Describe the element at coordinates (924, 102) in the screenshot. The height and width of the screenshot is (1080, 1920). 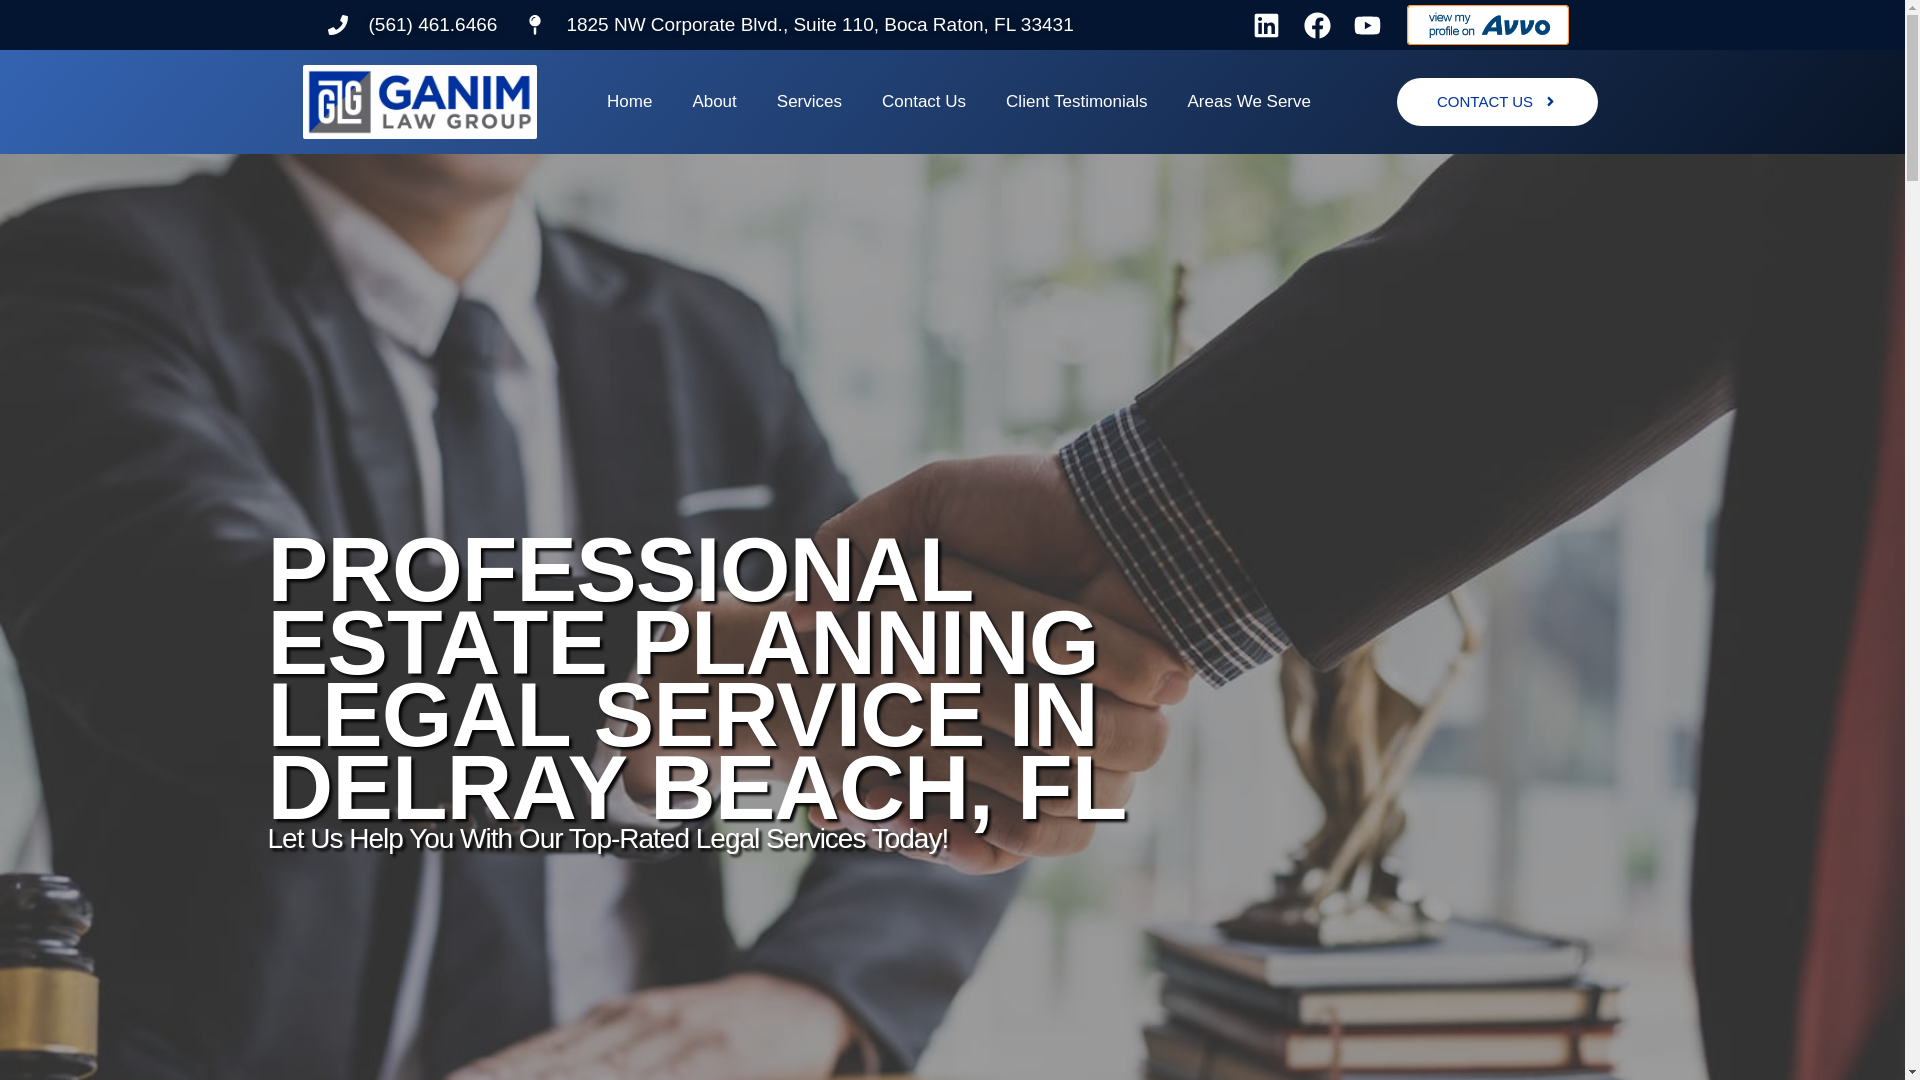
I see `Contact Us` at that location.